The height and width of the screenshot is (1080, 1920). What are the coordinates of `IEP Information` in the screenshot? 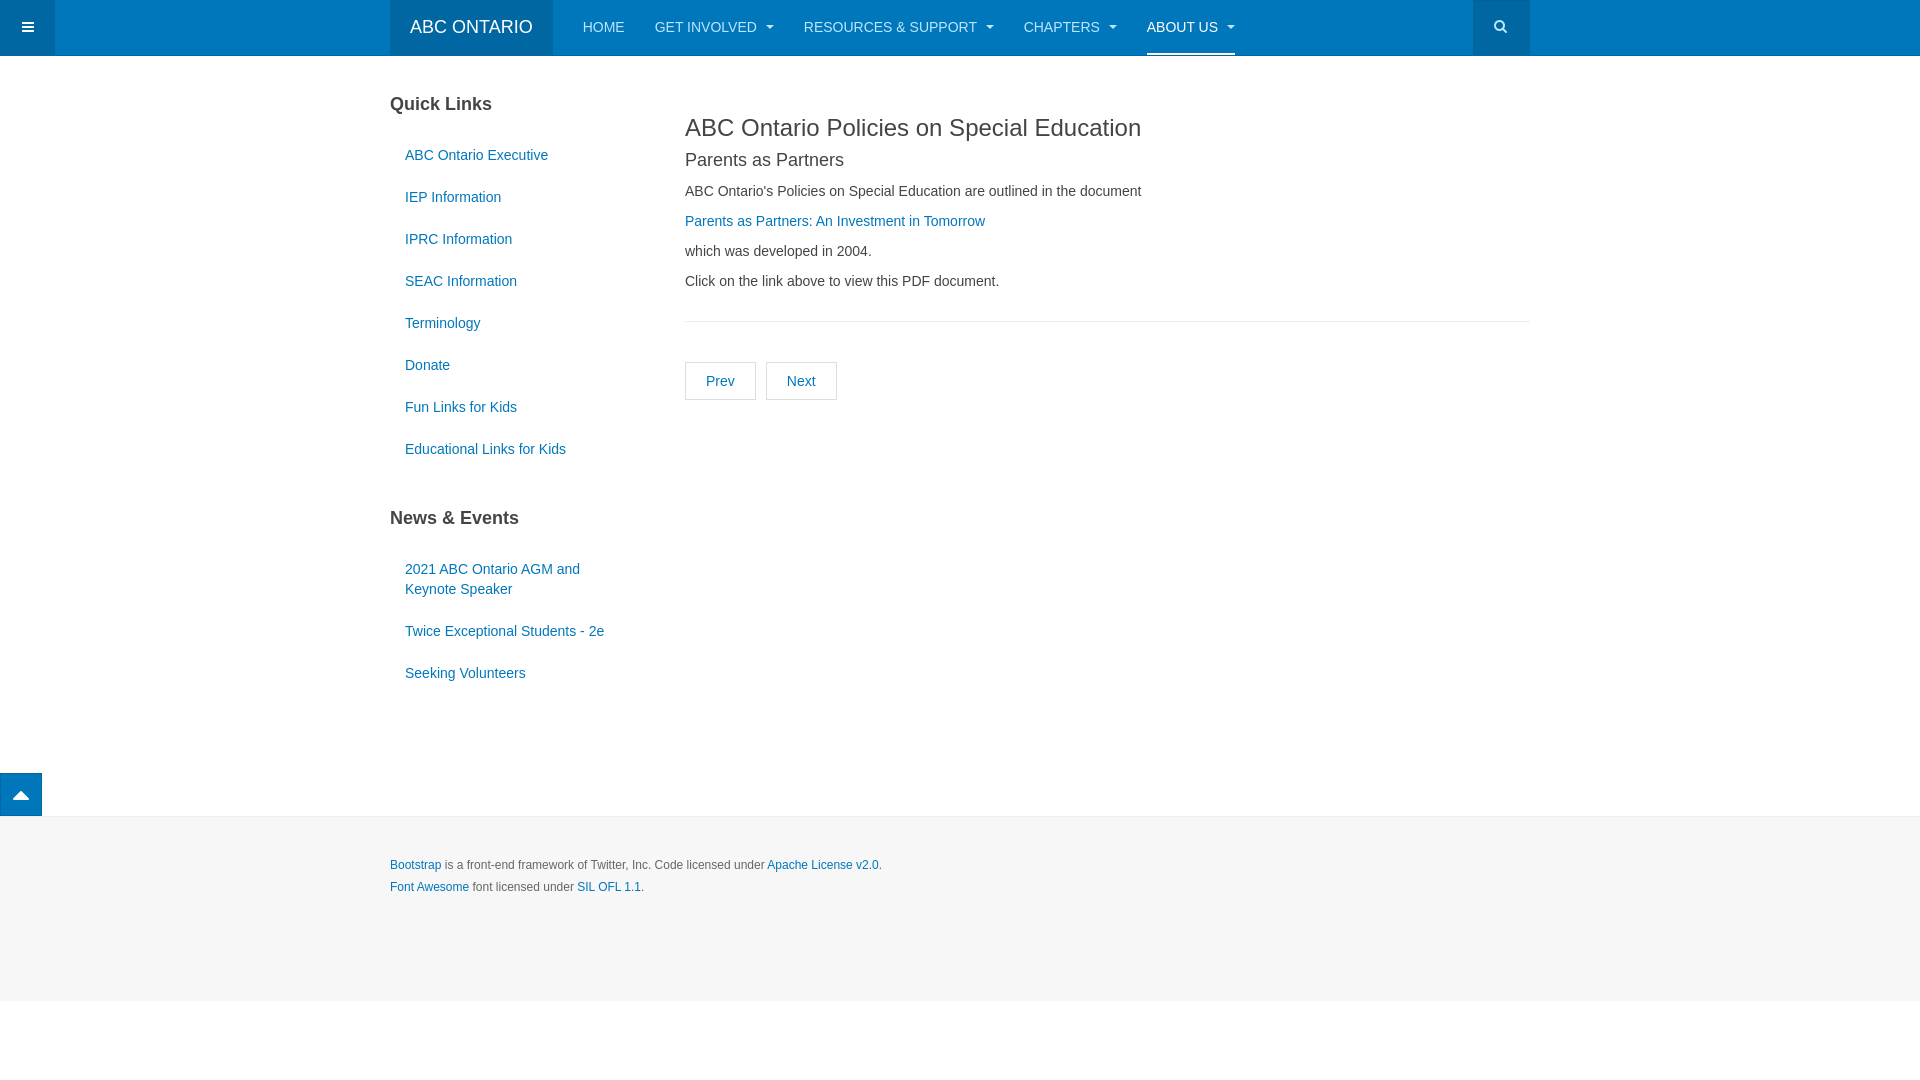 It's located at (518, 197).